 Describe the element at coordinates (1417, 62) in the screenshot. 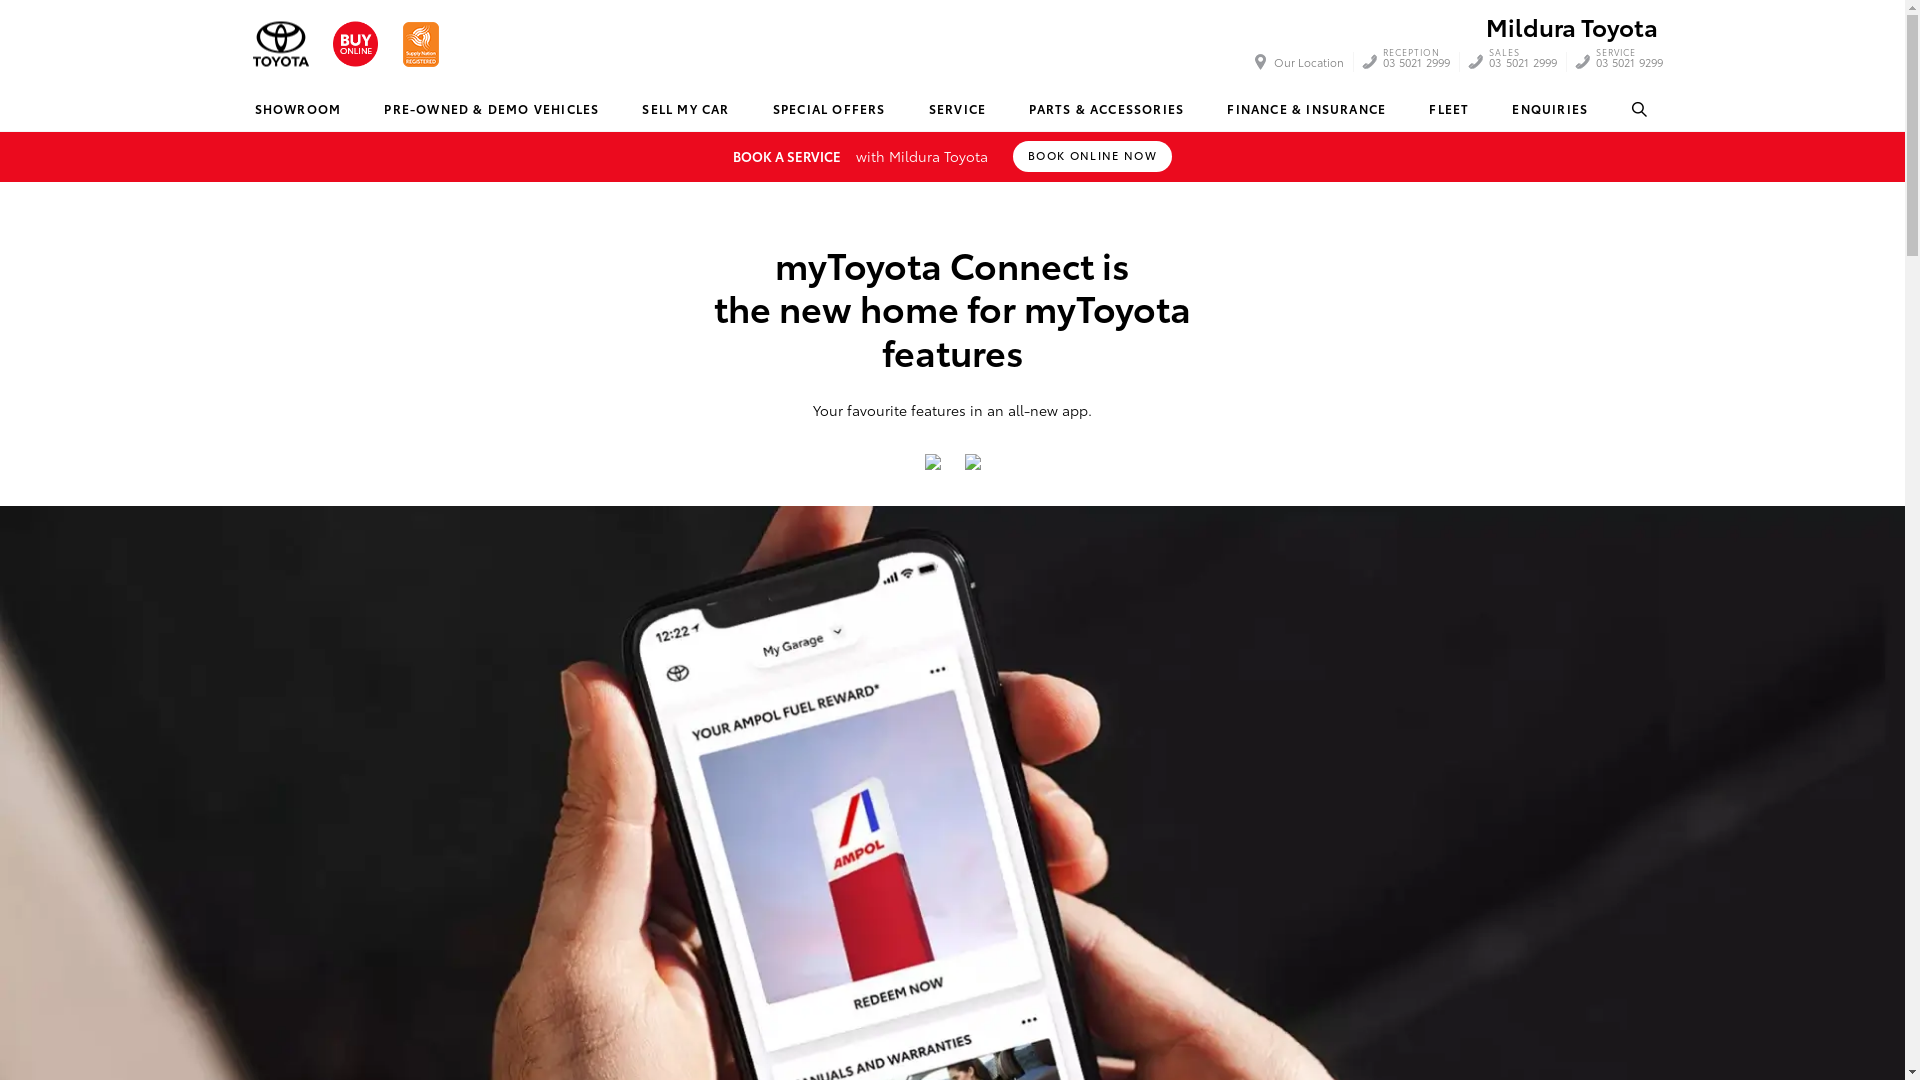

I see `RECEPTION
03 5021 2999` at that location.